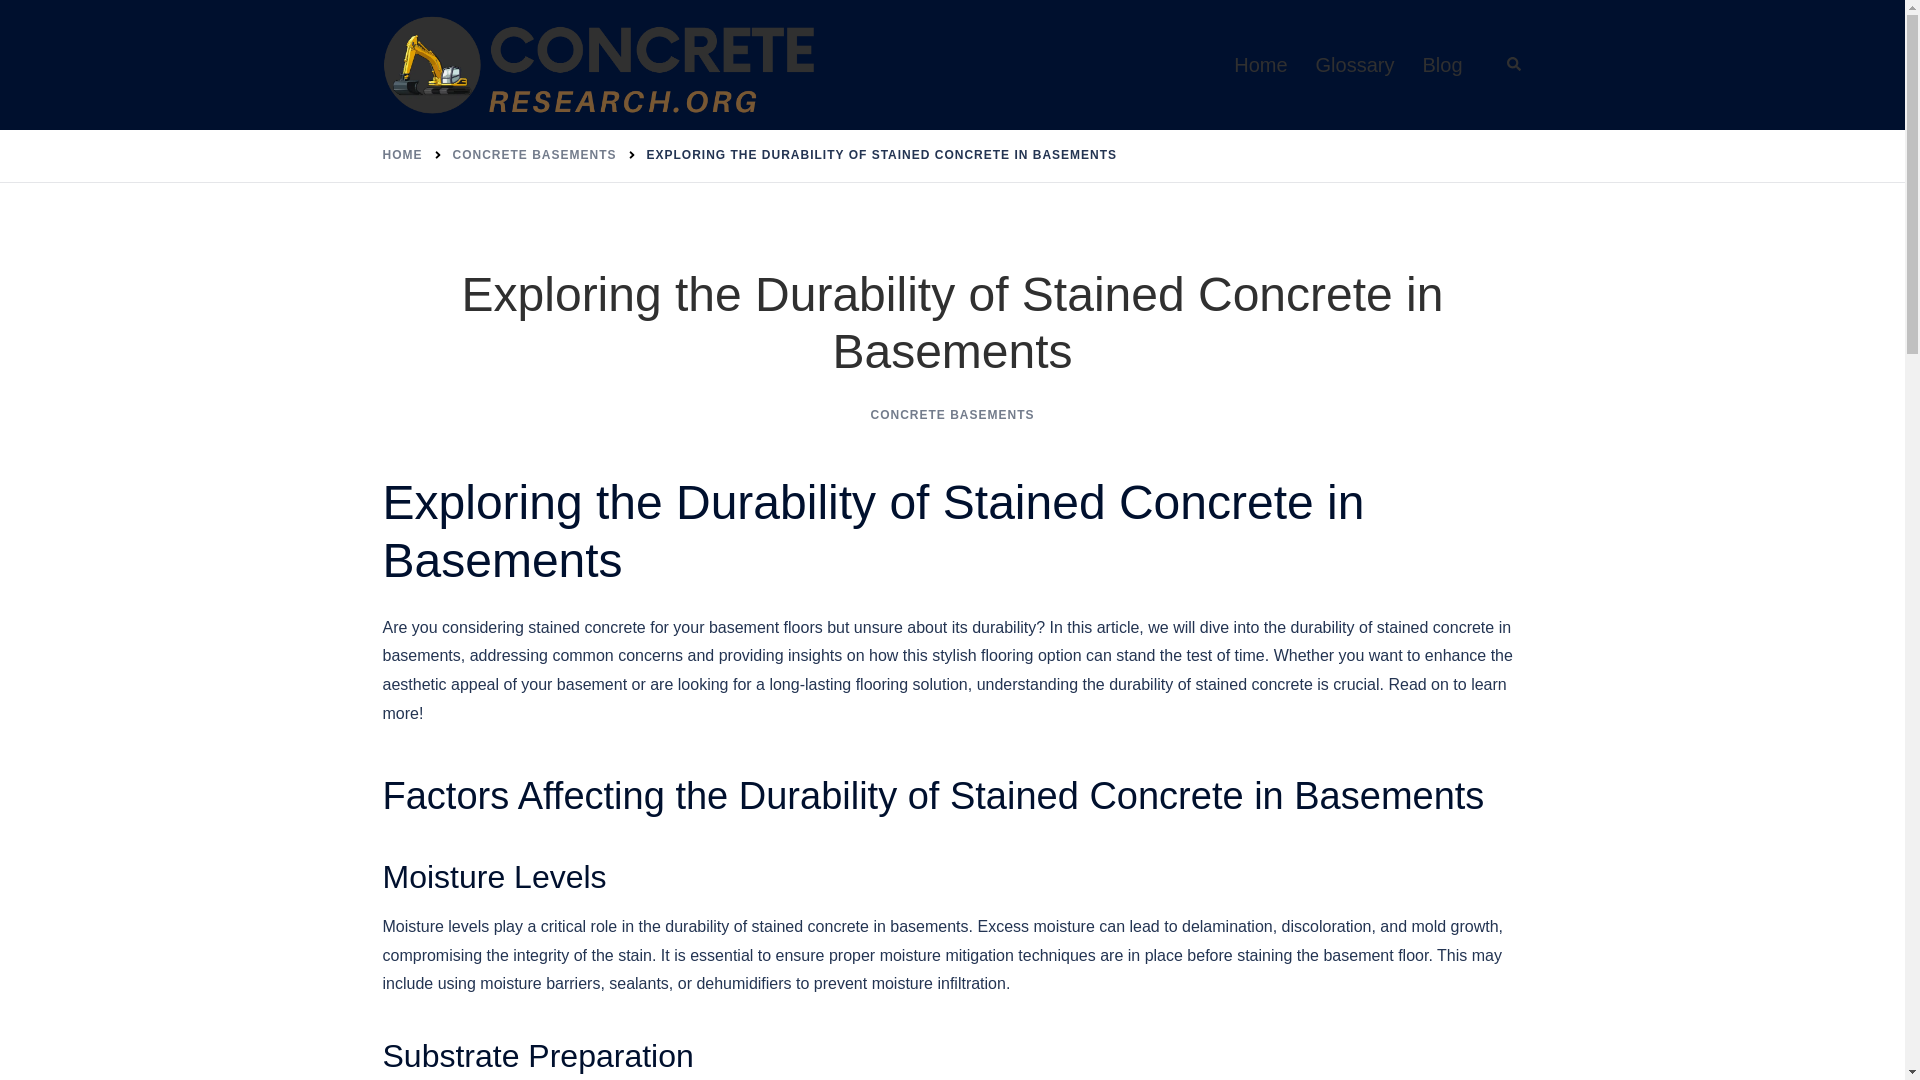  I want to click on HOME, so click(402, 154).